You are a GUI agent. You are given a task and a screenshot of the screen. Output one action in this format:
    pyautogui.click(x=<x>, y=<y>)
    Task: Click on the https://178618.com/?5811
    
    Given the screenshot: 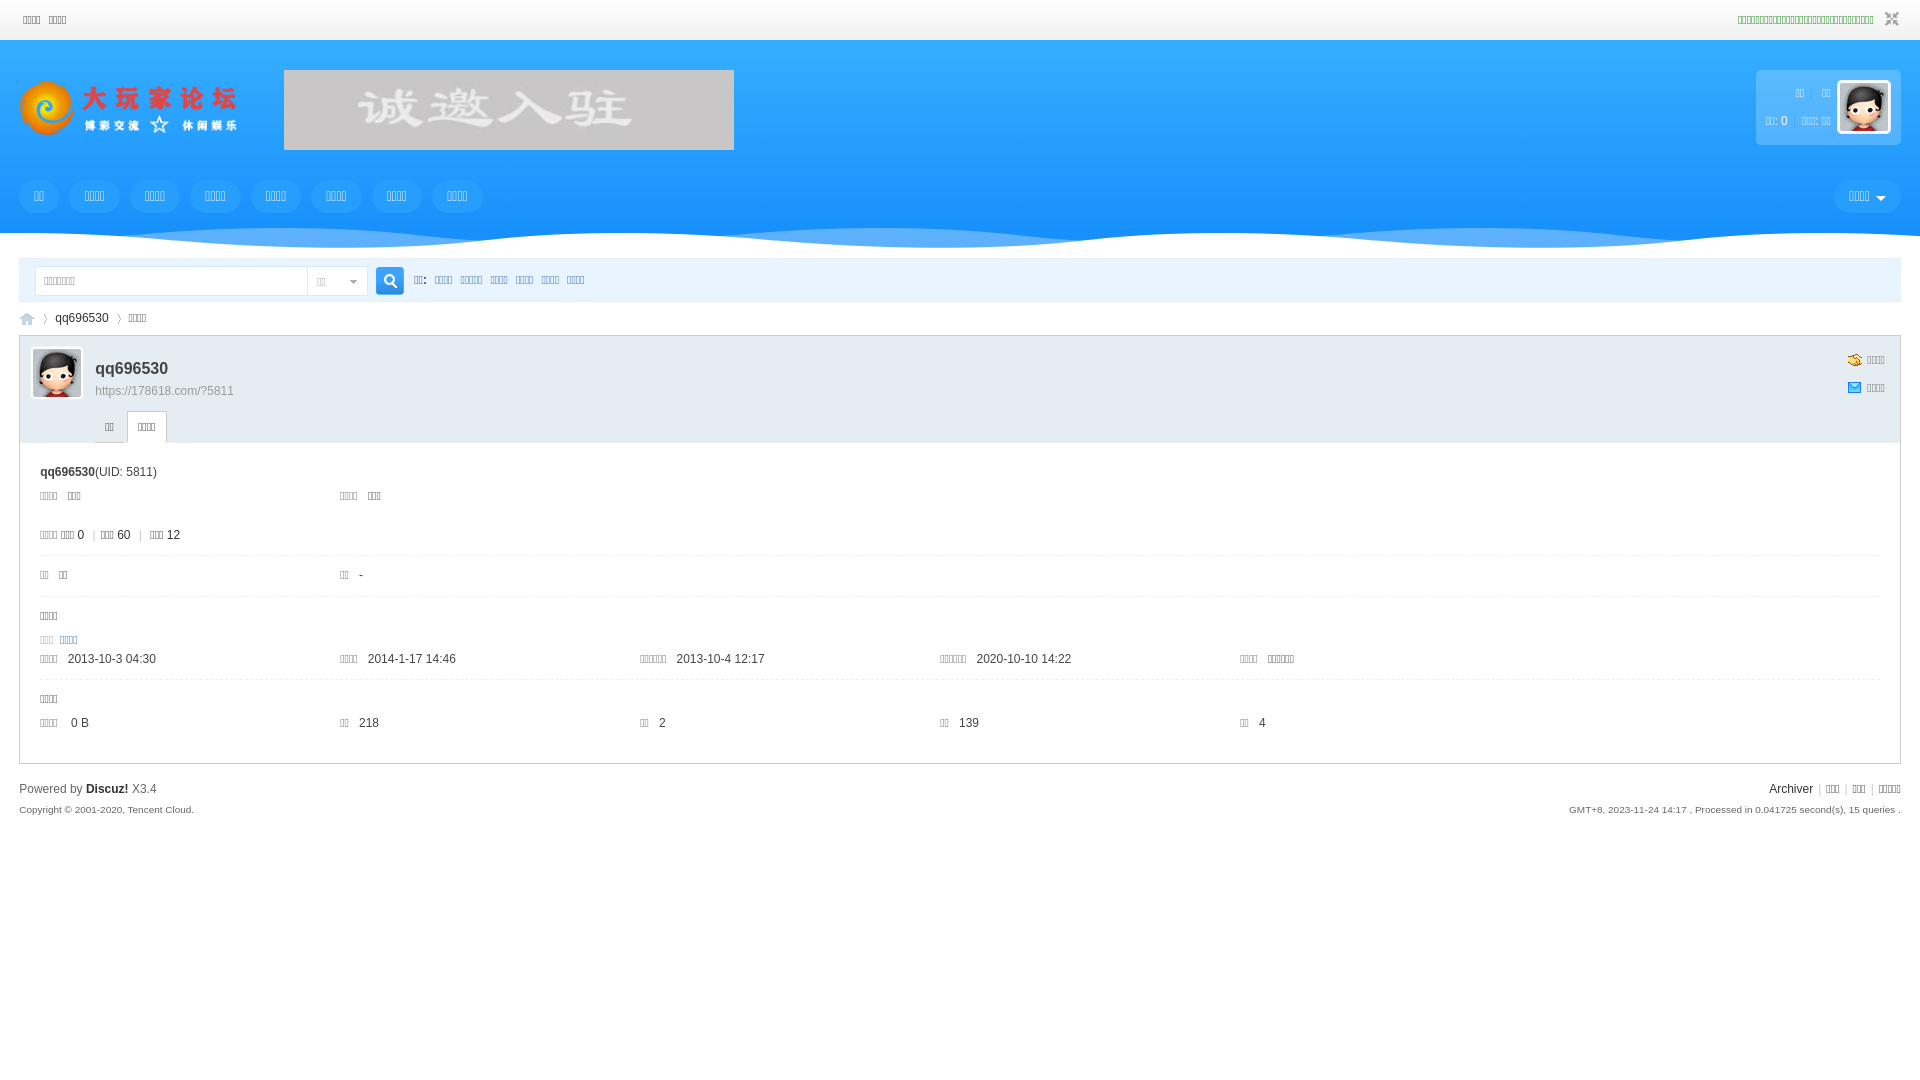 What is the action you would take?
    pyautogui.click(x=164, y=391)
    